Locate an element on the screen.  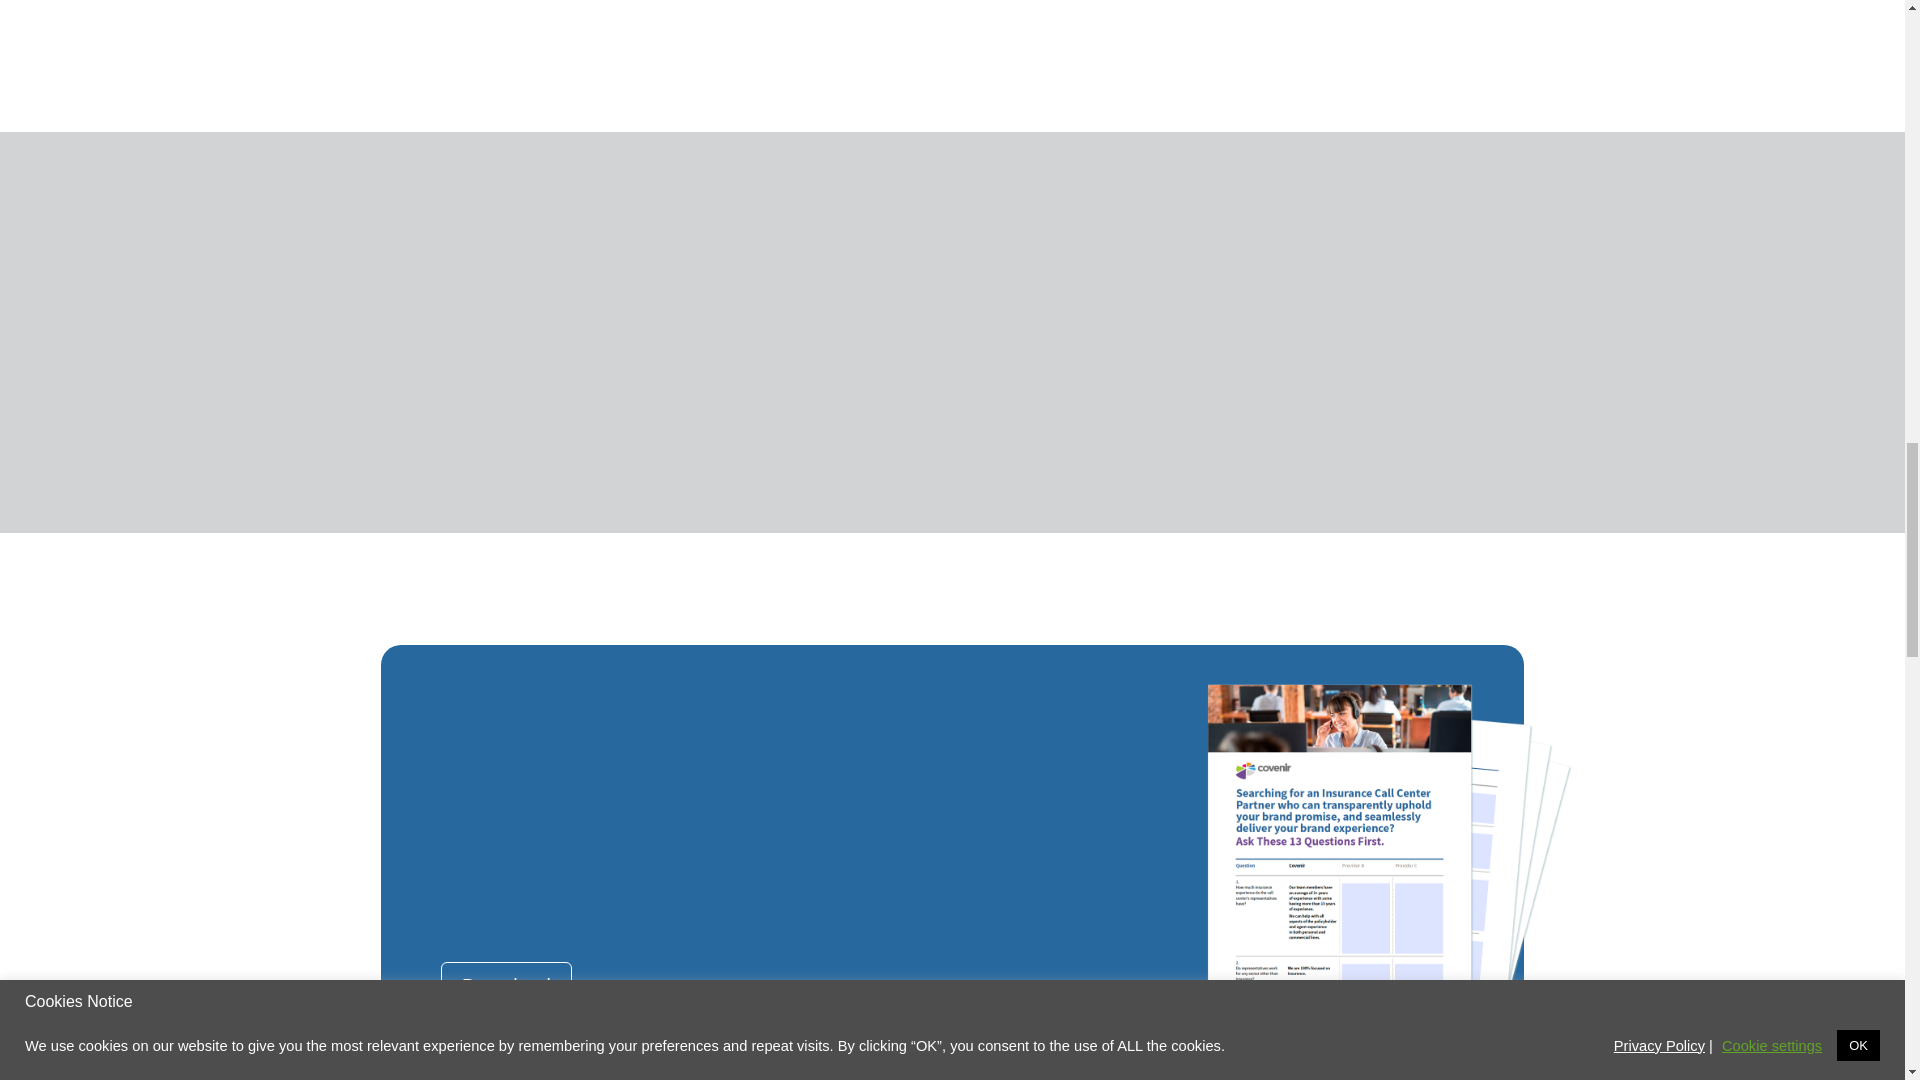
13QsThumb is located at coordinates (1390, 882).